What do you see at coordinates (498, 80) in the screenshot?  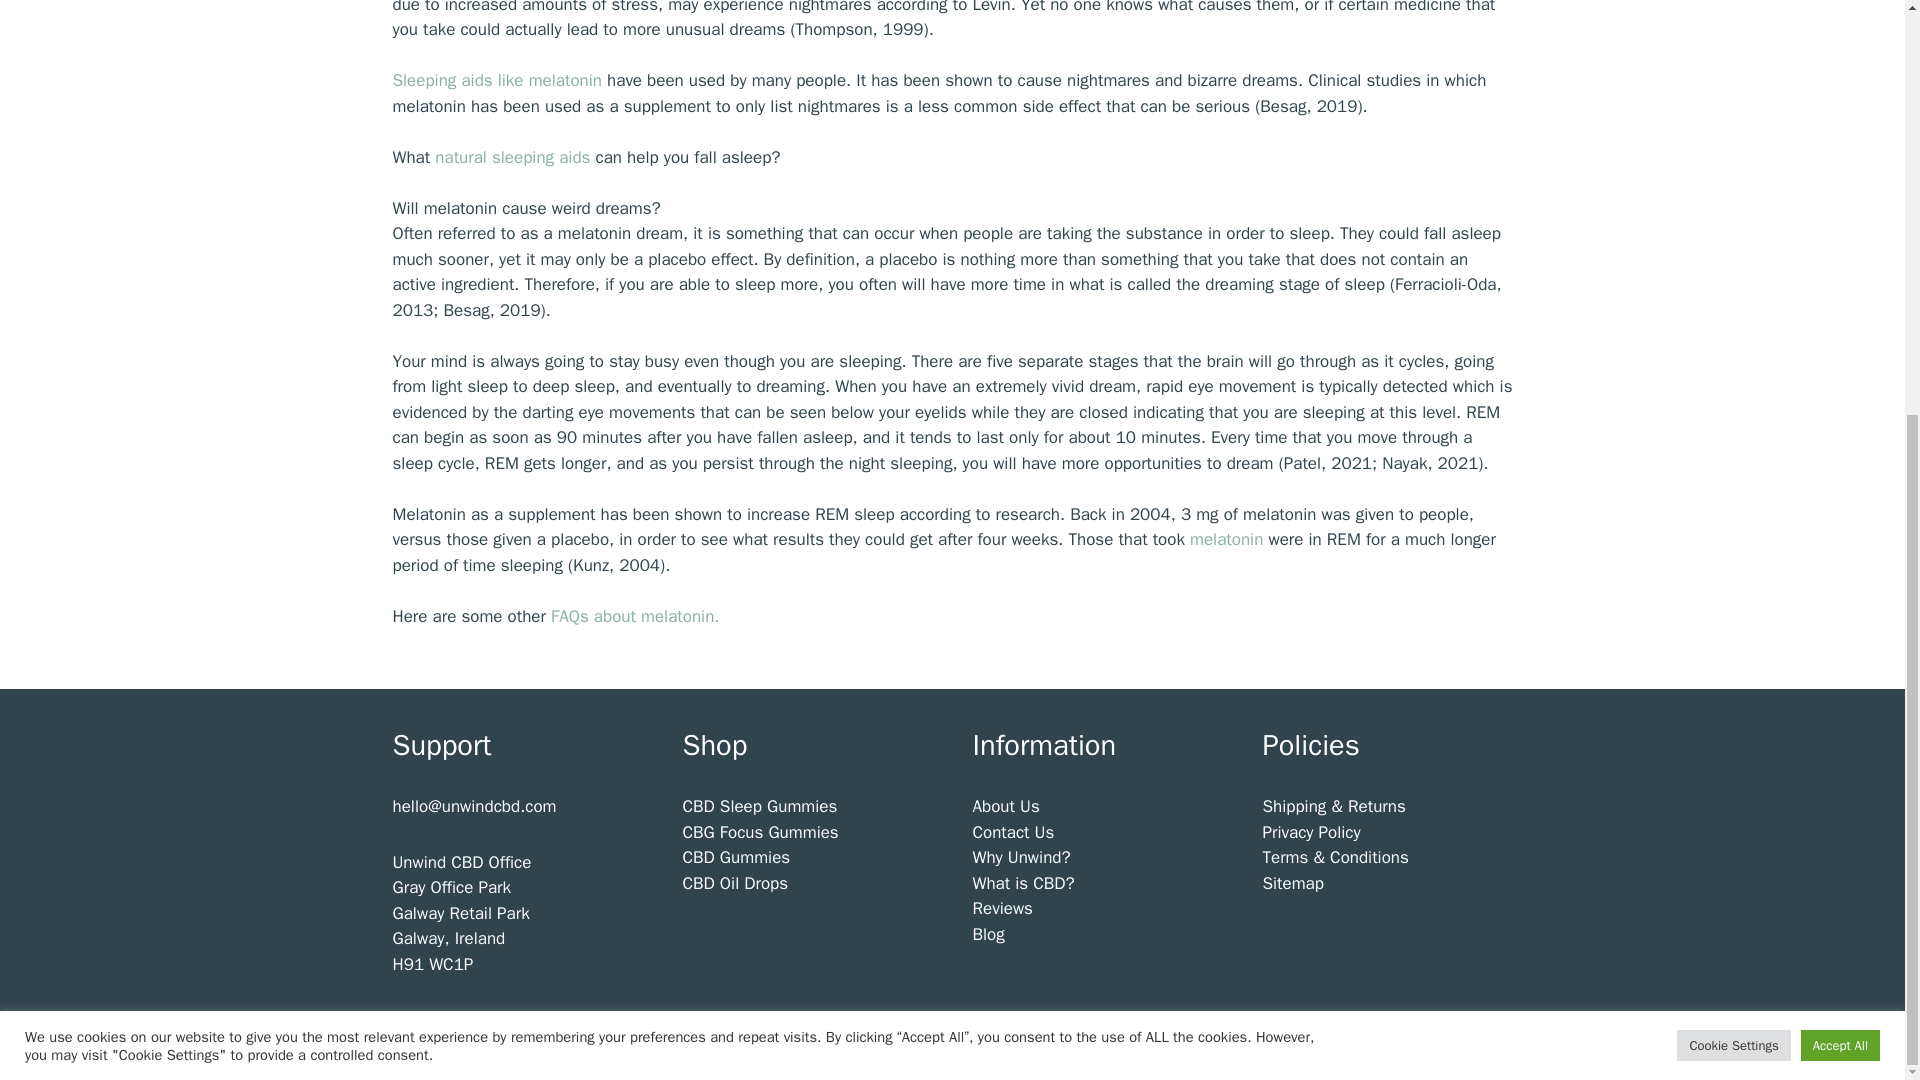 I see `Sleeping aids like melatonin ` at bounding box center [498, 80].